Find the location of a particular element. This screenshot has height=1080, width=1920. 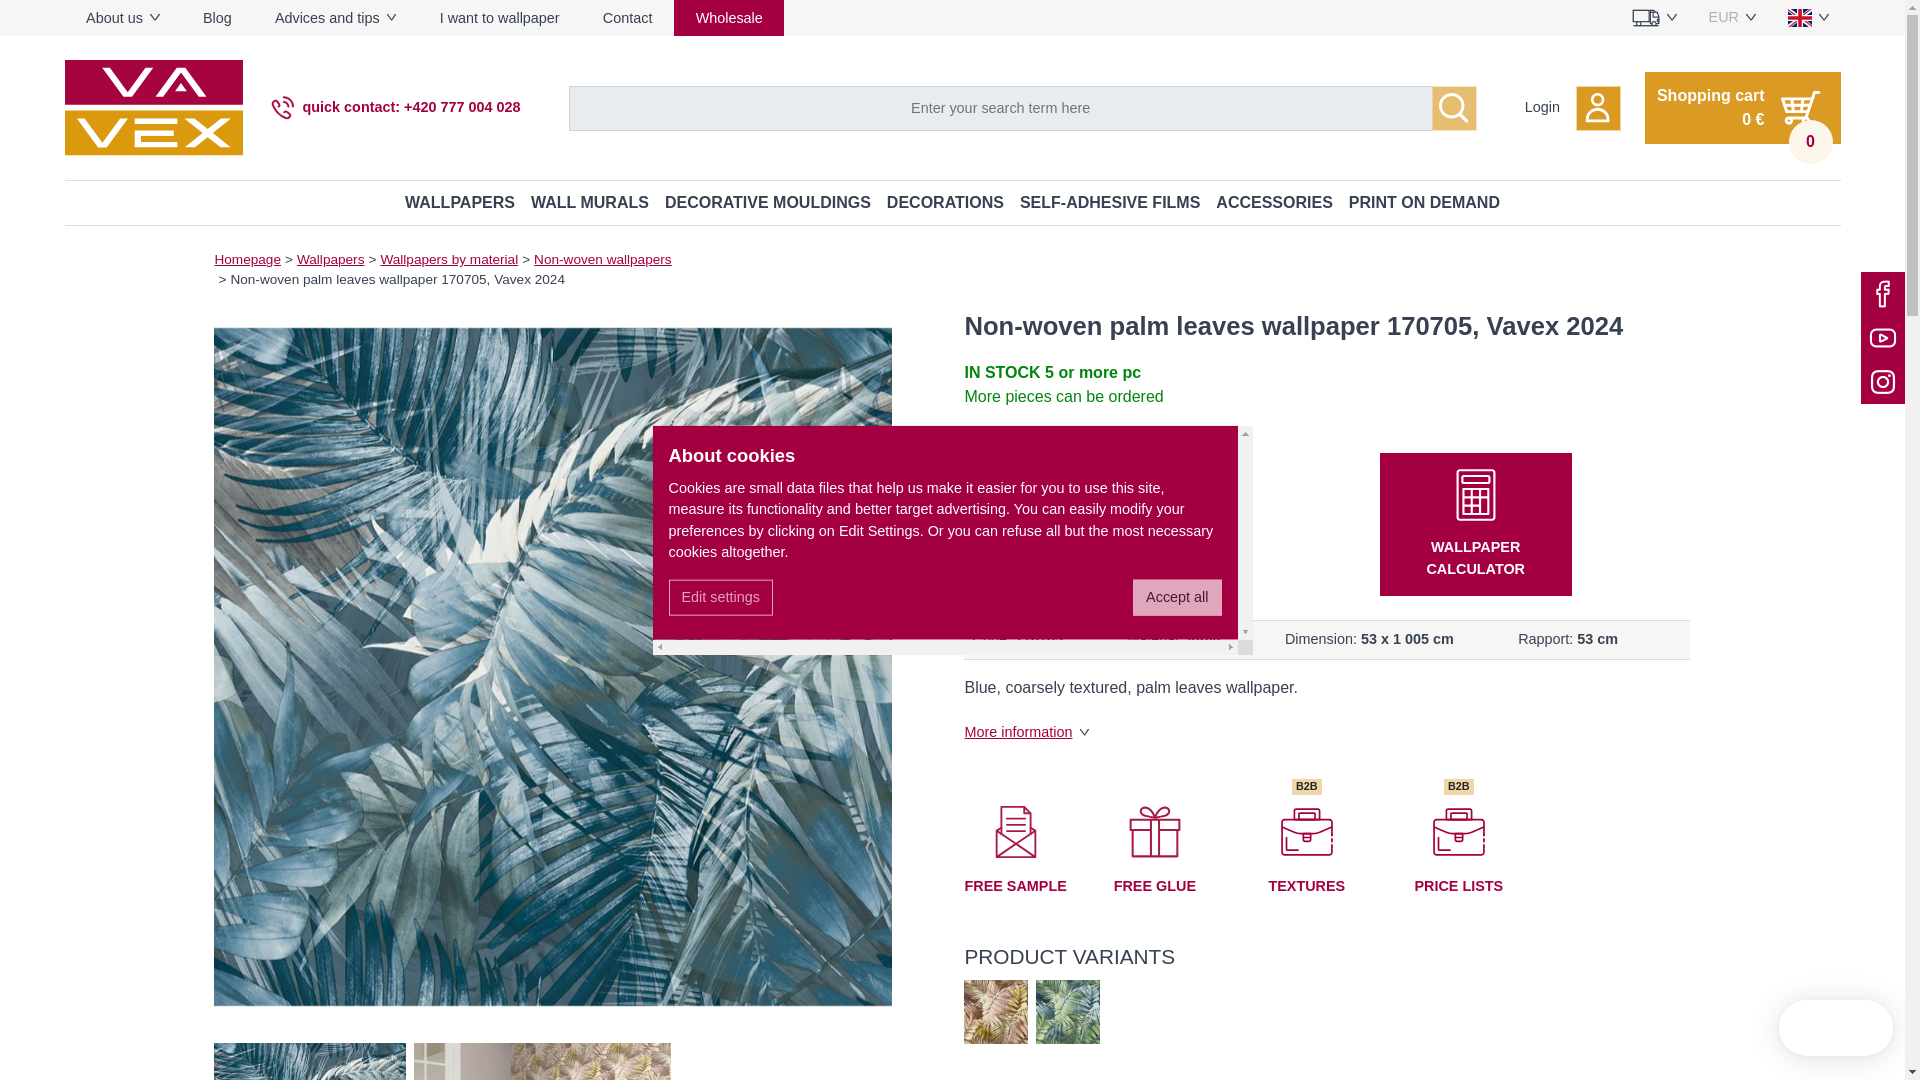

About us is located at coordinates (122, 18).